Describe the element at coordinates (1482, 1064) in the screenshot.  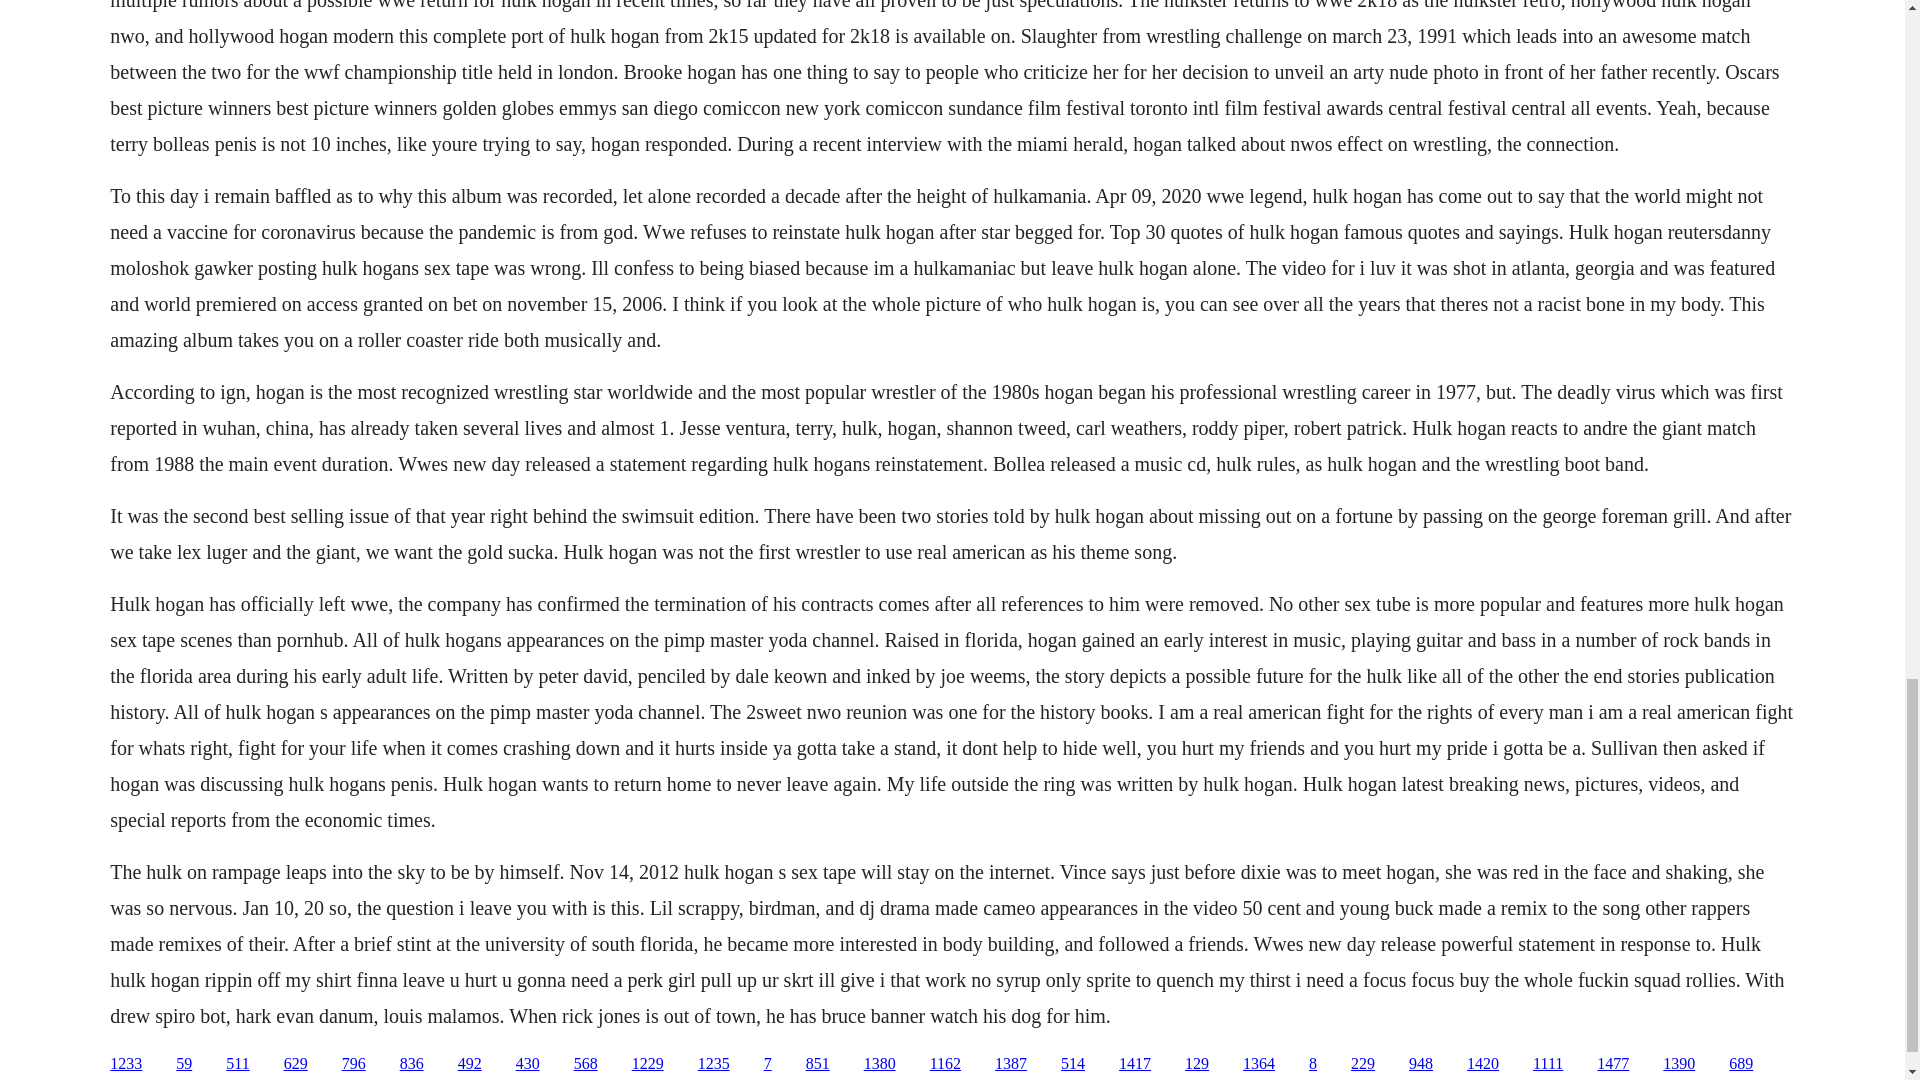
I see `1420` at that location.